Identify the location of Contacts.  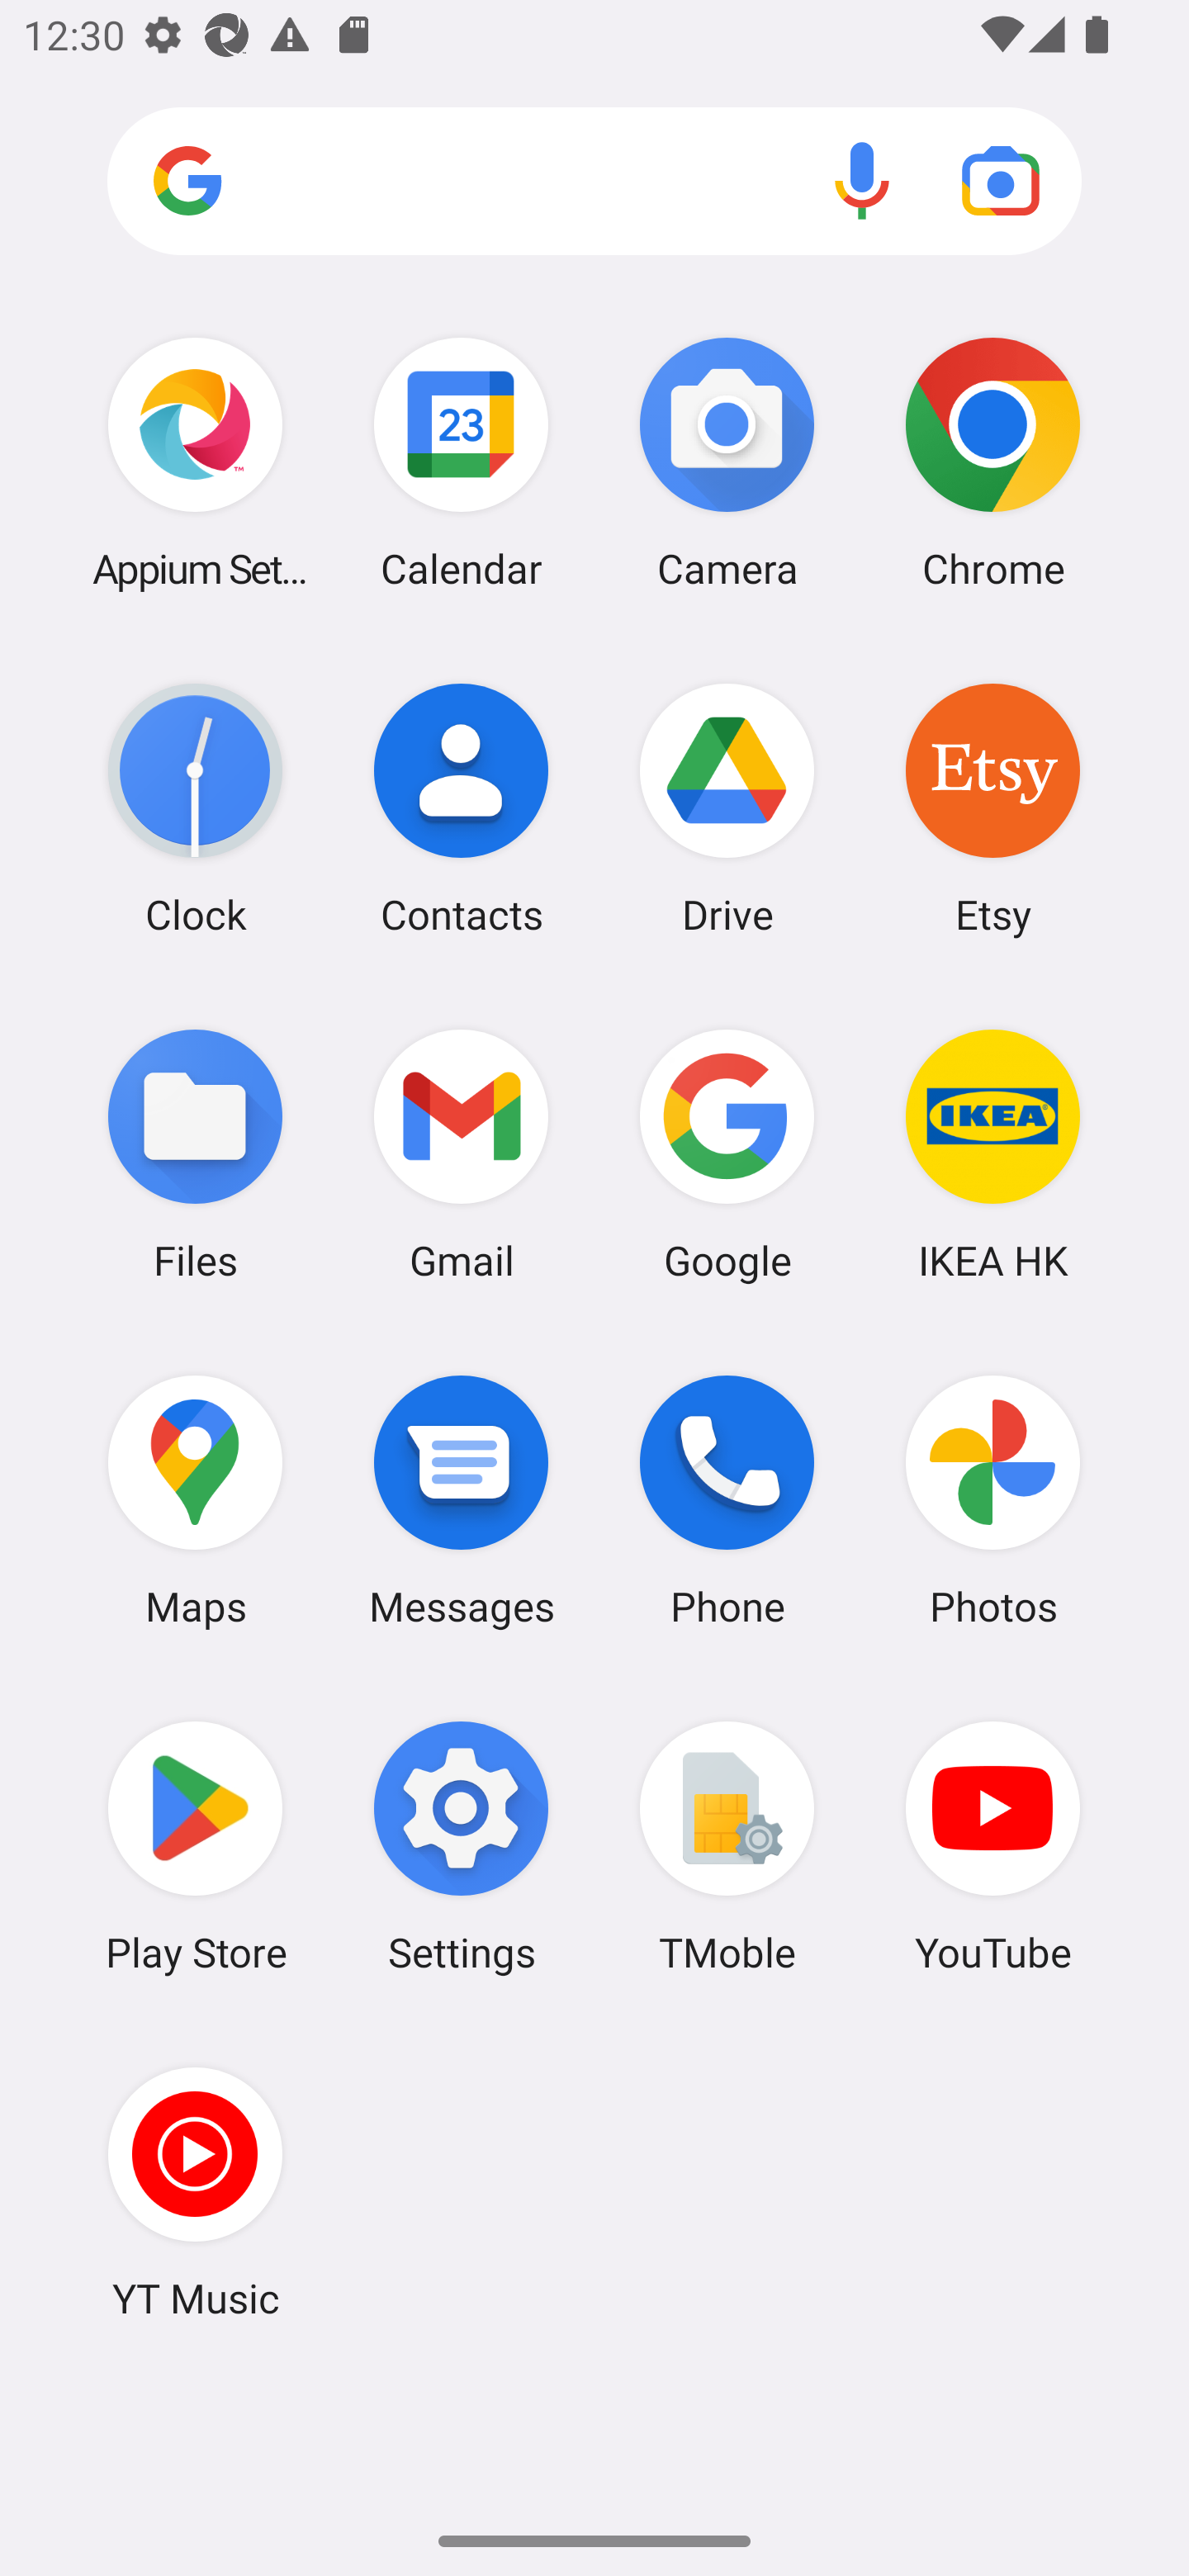
(461, 808).